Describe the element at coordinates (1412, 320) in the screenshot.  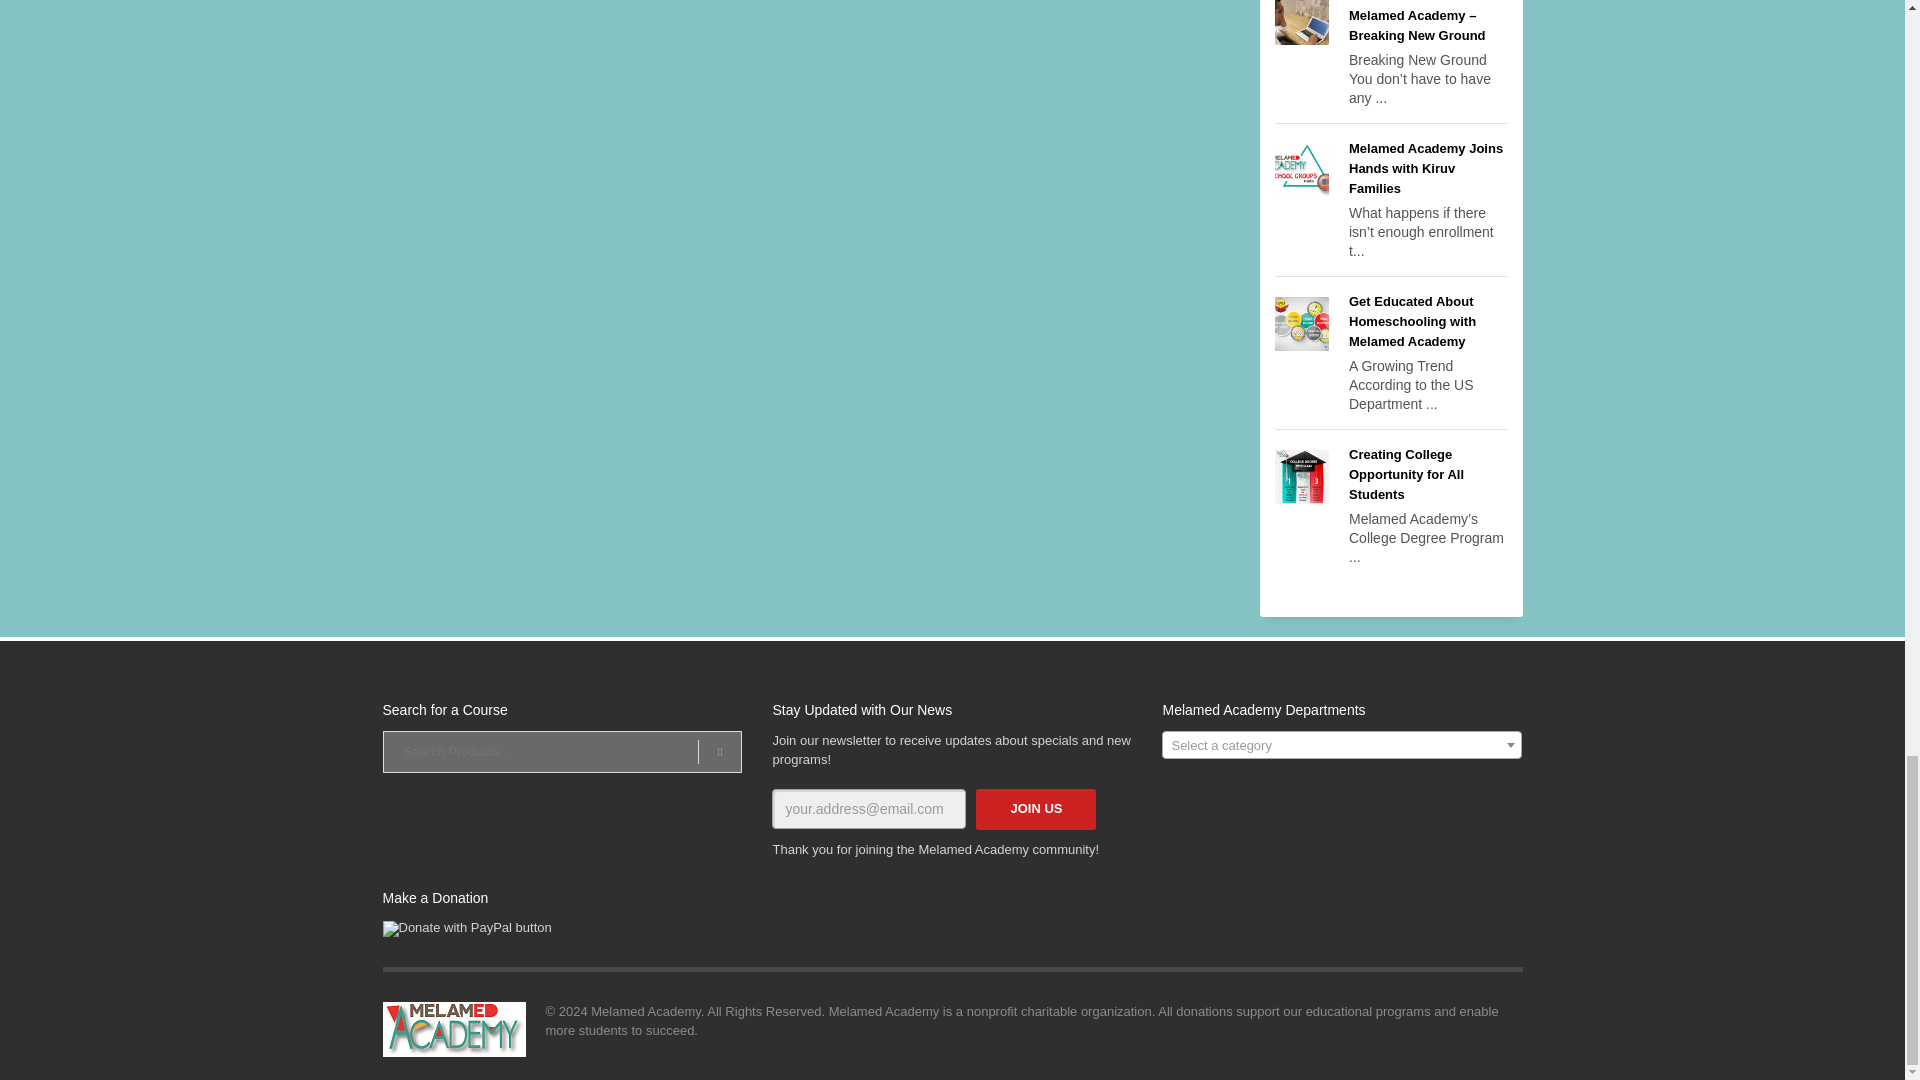
I see `Get Educated About Homeschooling with Melamed Academy` at that location.